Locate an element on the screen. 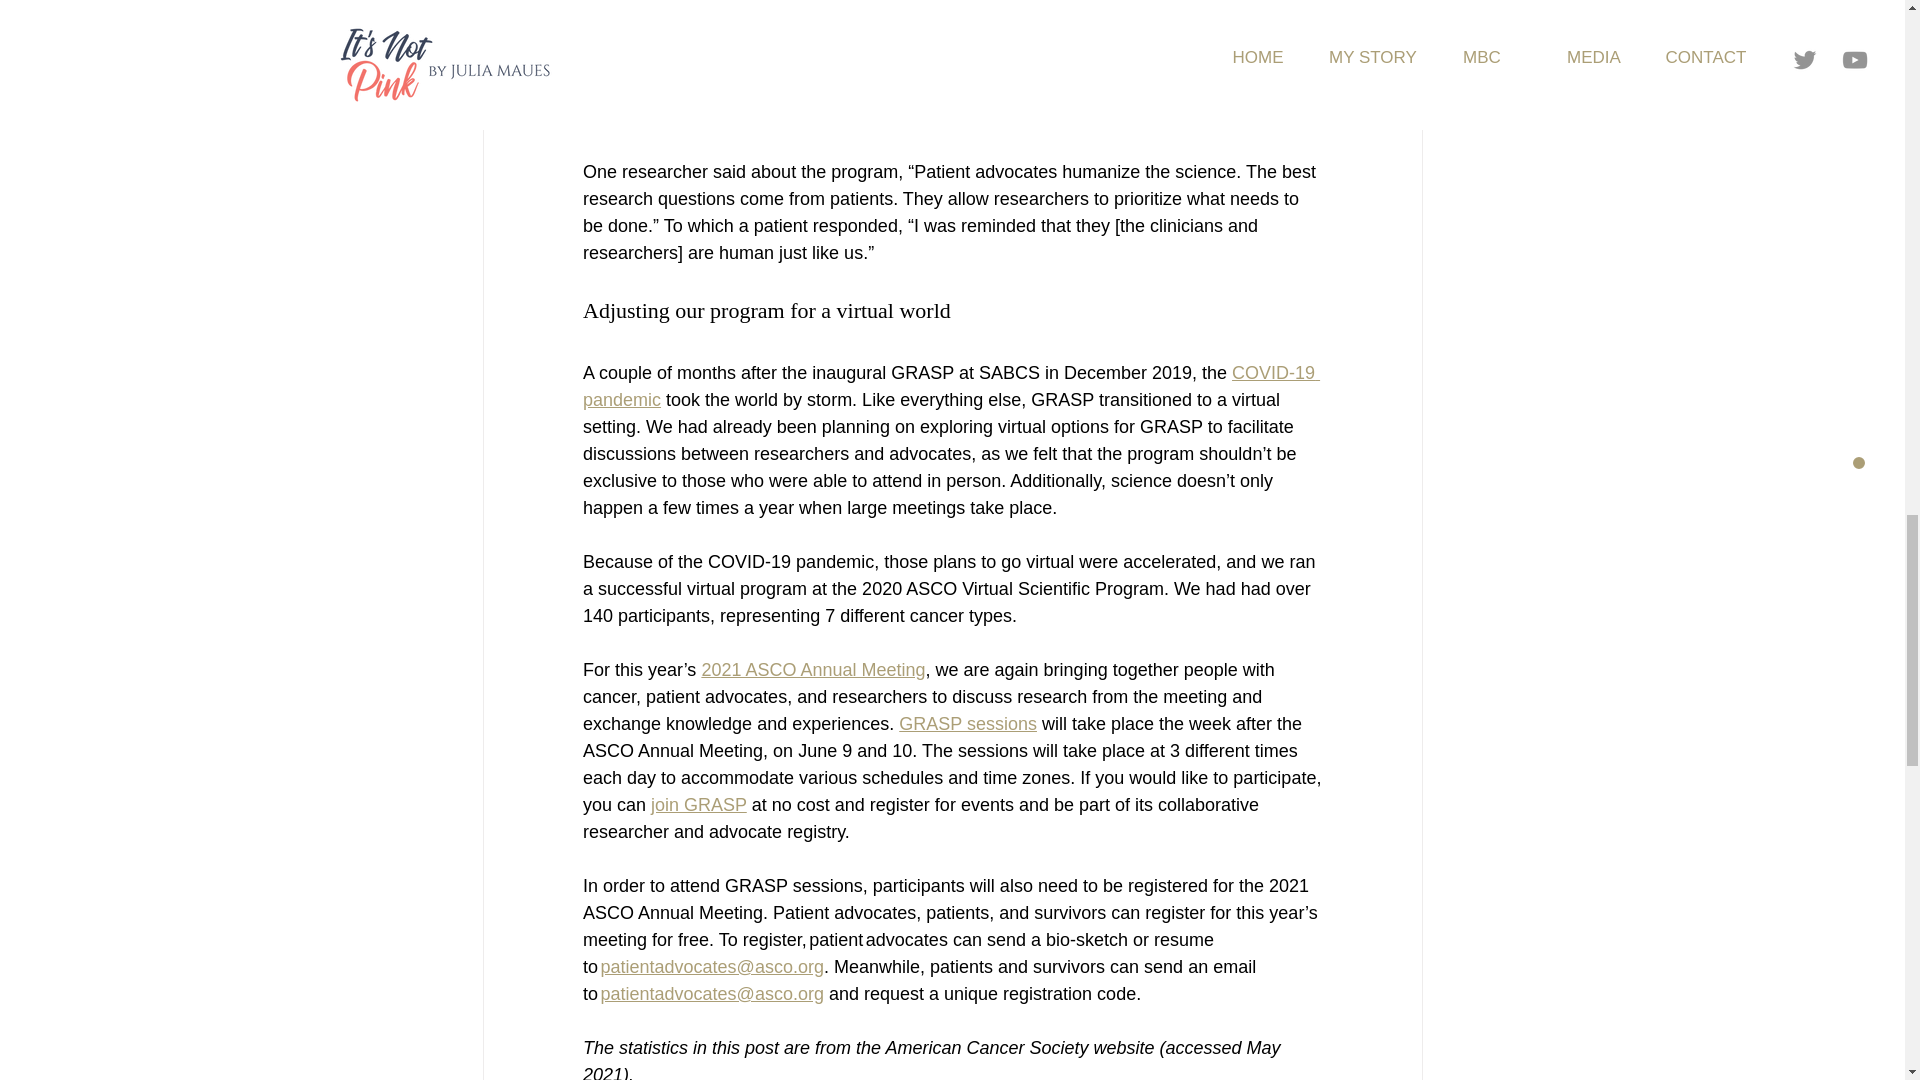 The image size is (1920, 1080). GRASP sessions is located at coordinates (967, 724).